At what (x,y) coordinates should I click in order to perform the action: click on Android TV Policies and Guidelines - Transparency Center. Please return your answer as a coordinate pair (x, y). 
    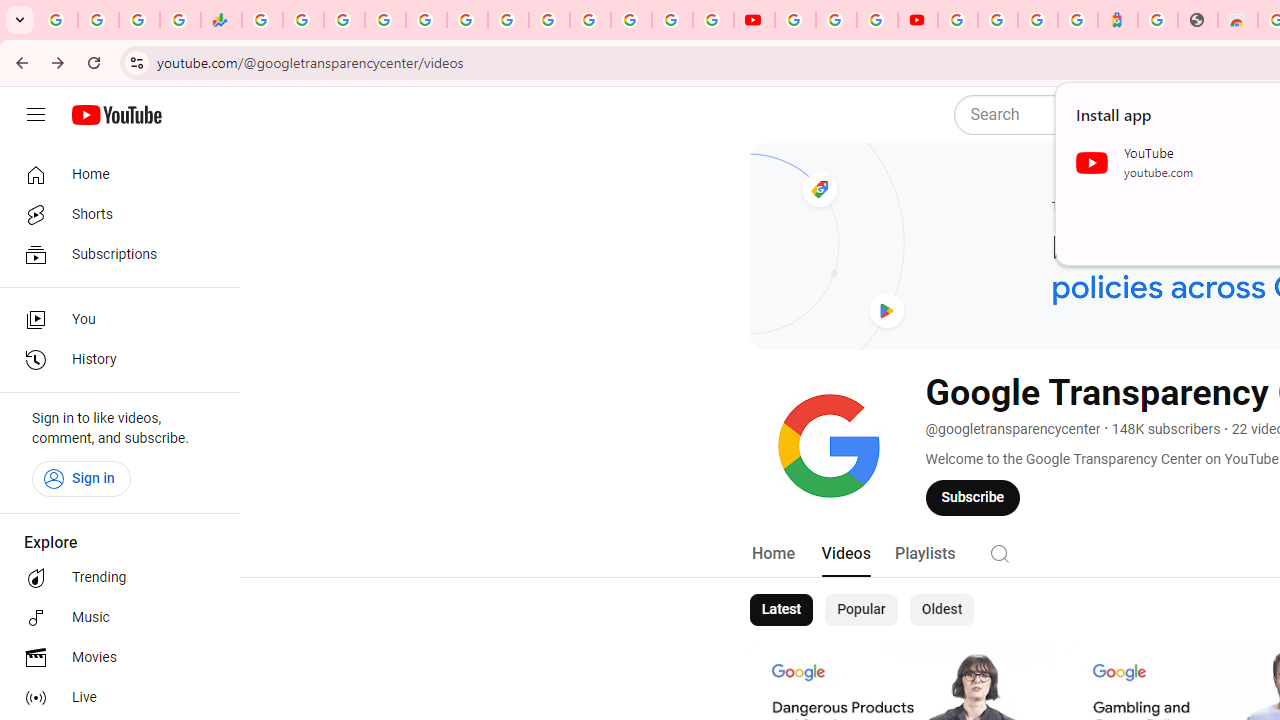
    Looking at the image, I should click on (508, 20).